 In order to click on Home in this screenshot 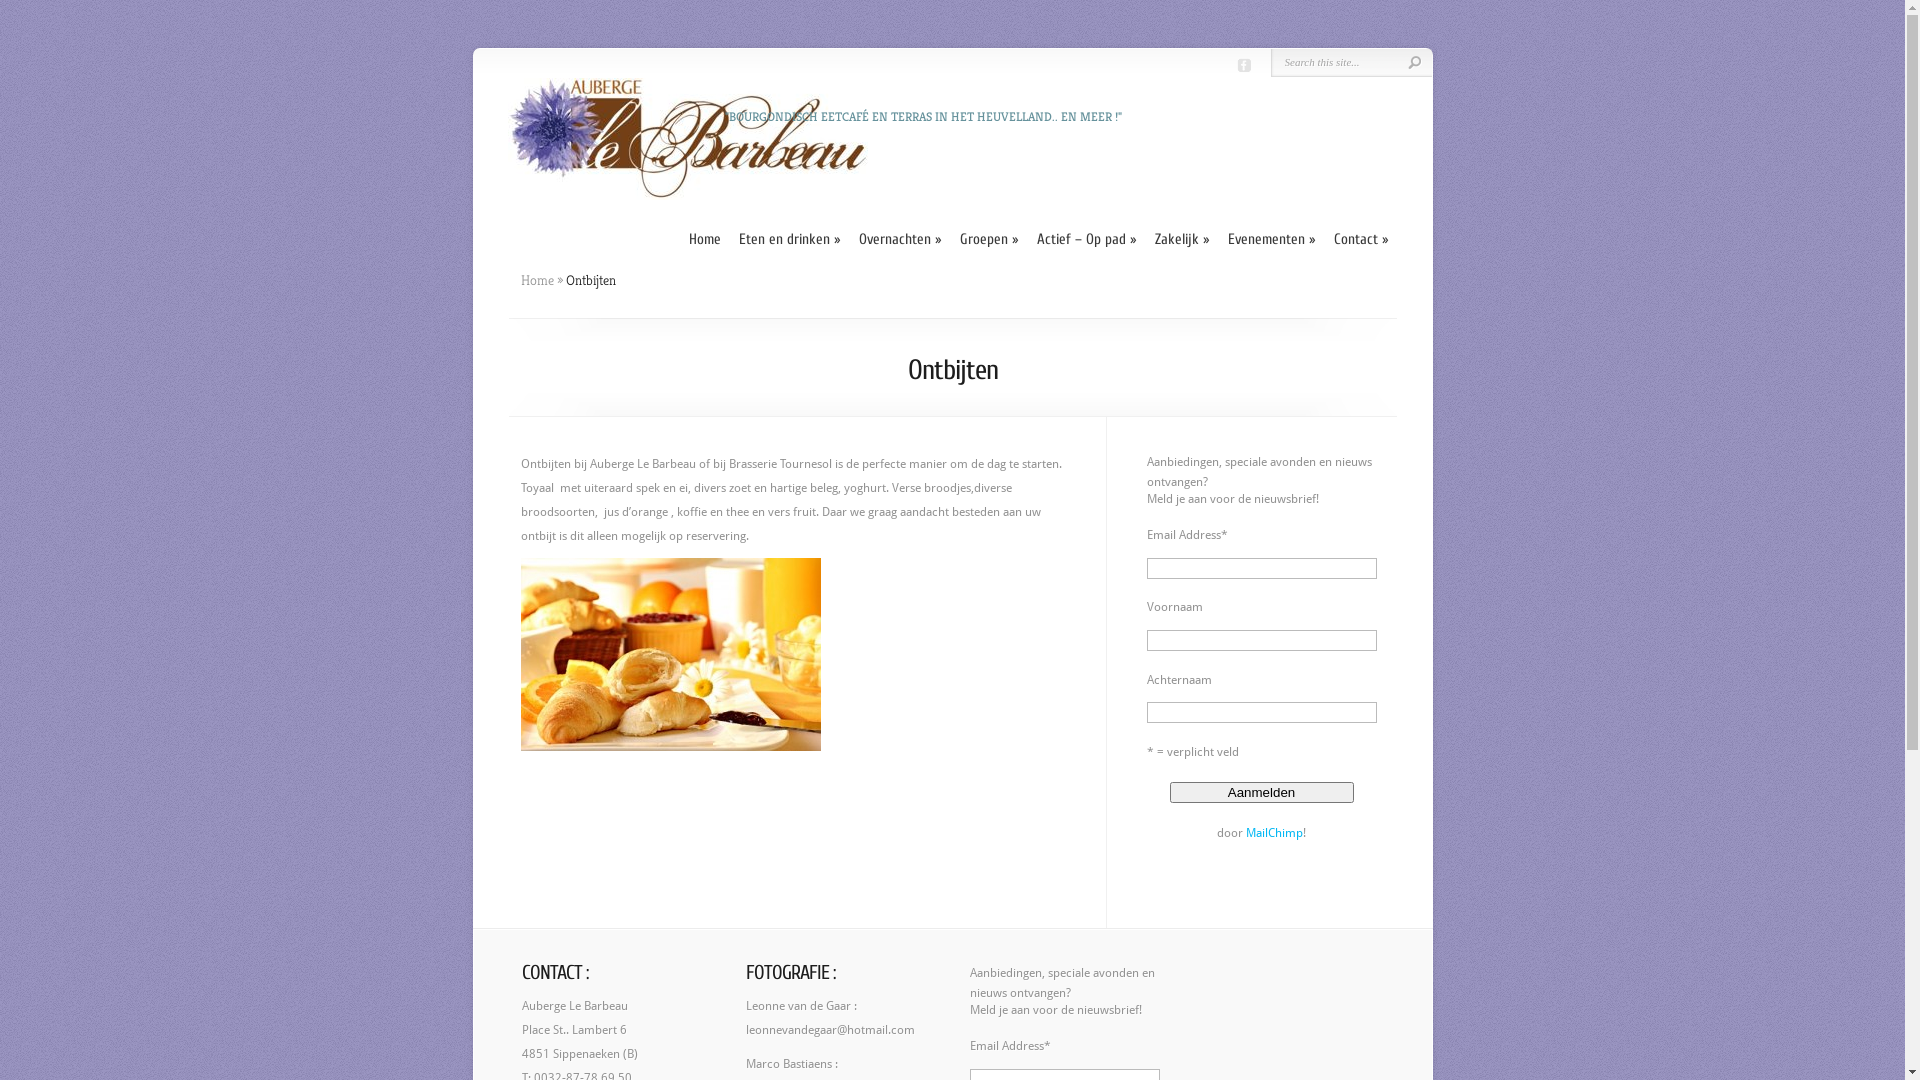, I will do `click(536, 280)`.